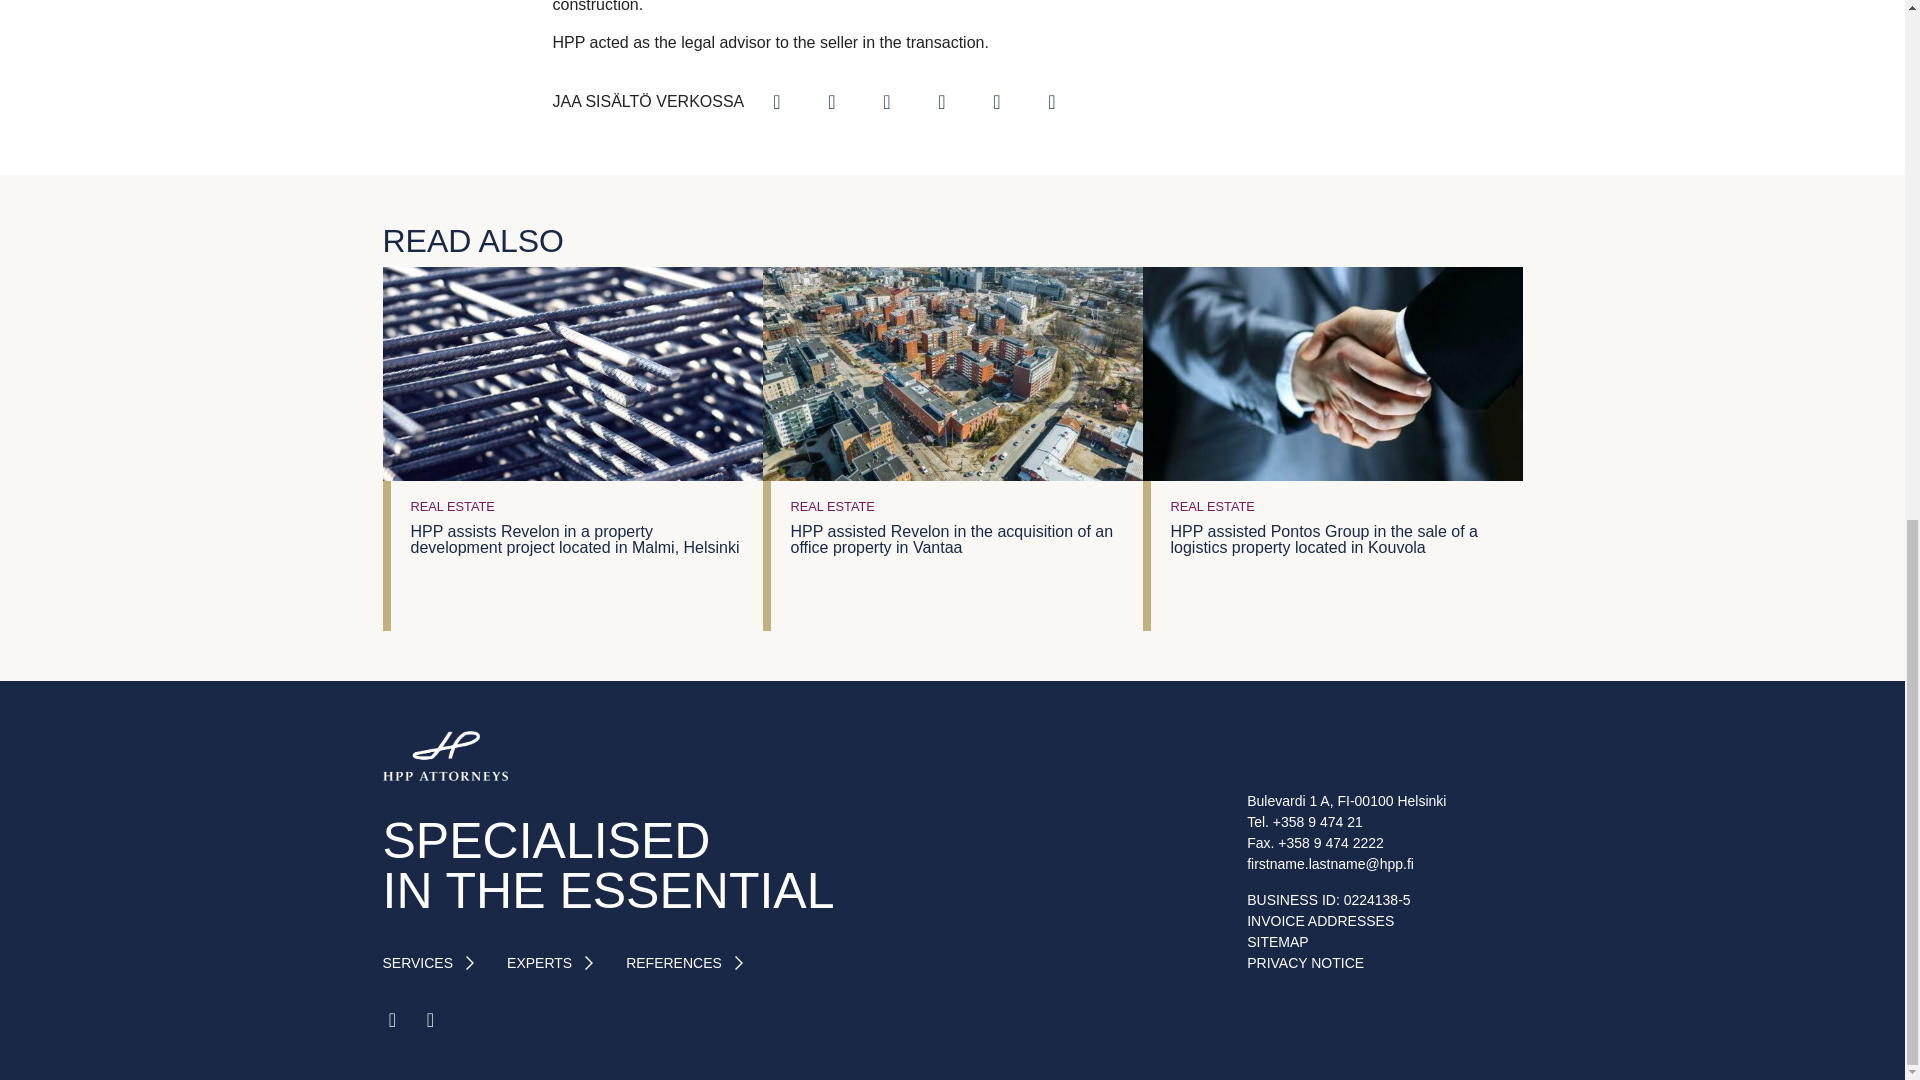  I want to click on INVOICE ADDRESSES, so click(1320, 920).